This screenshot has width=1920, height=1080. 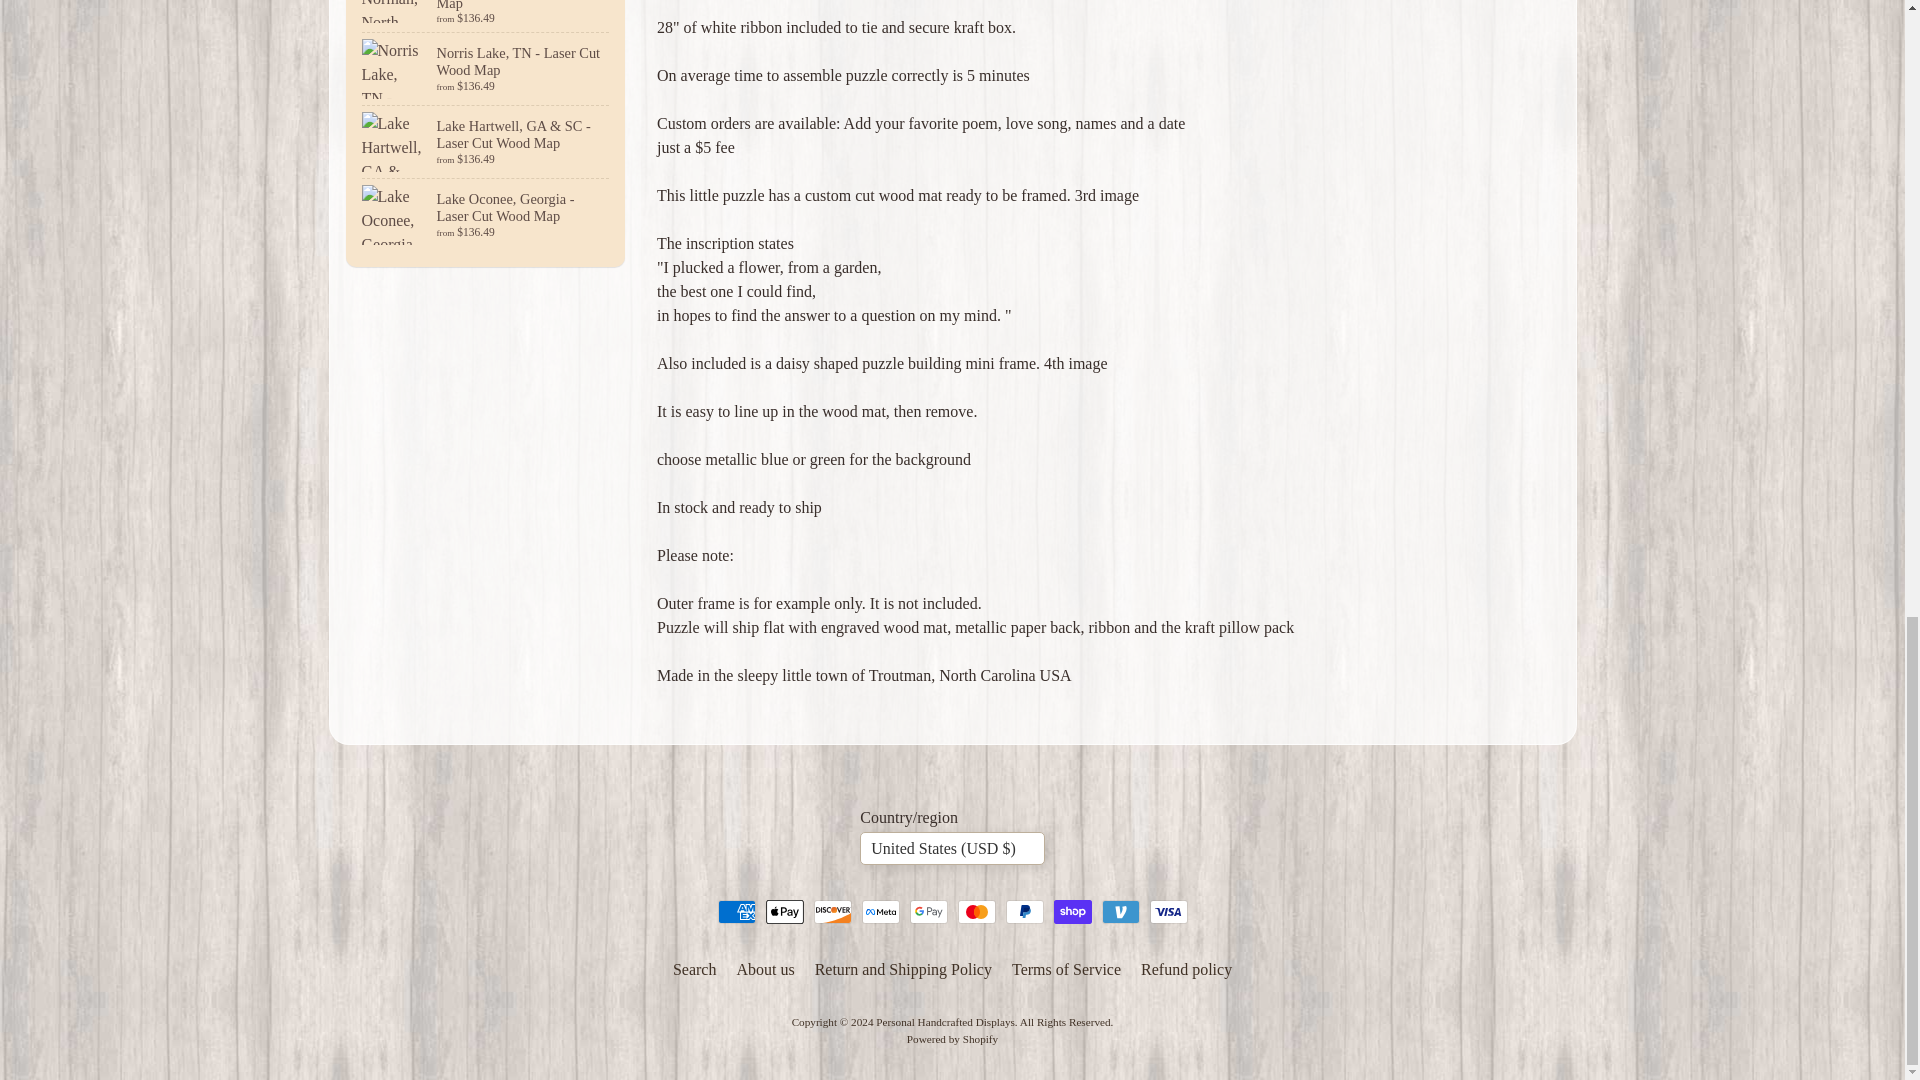 What do you see at coordinates (929, 912) in the screenshot?
I see `Google Pay` at bounding box center [929, 912].